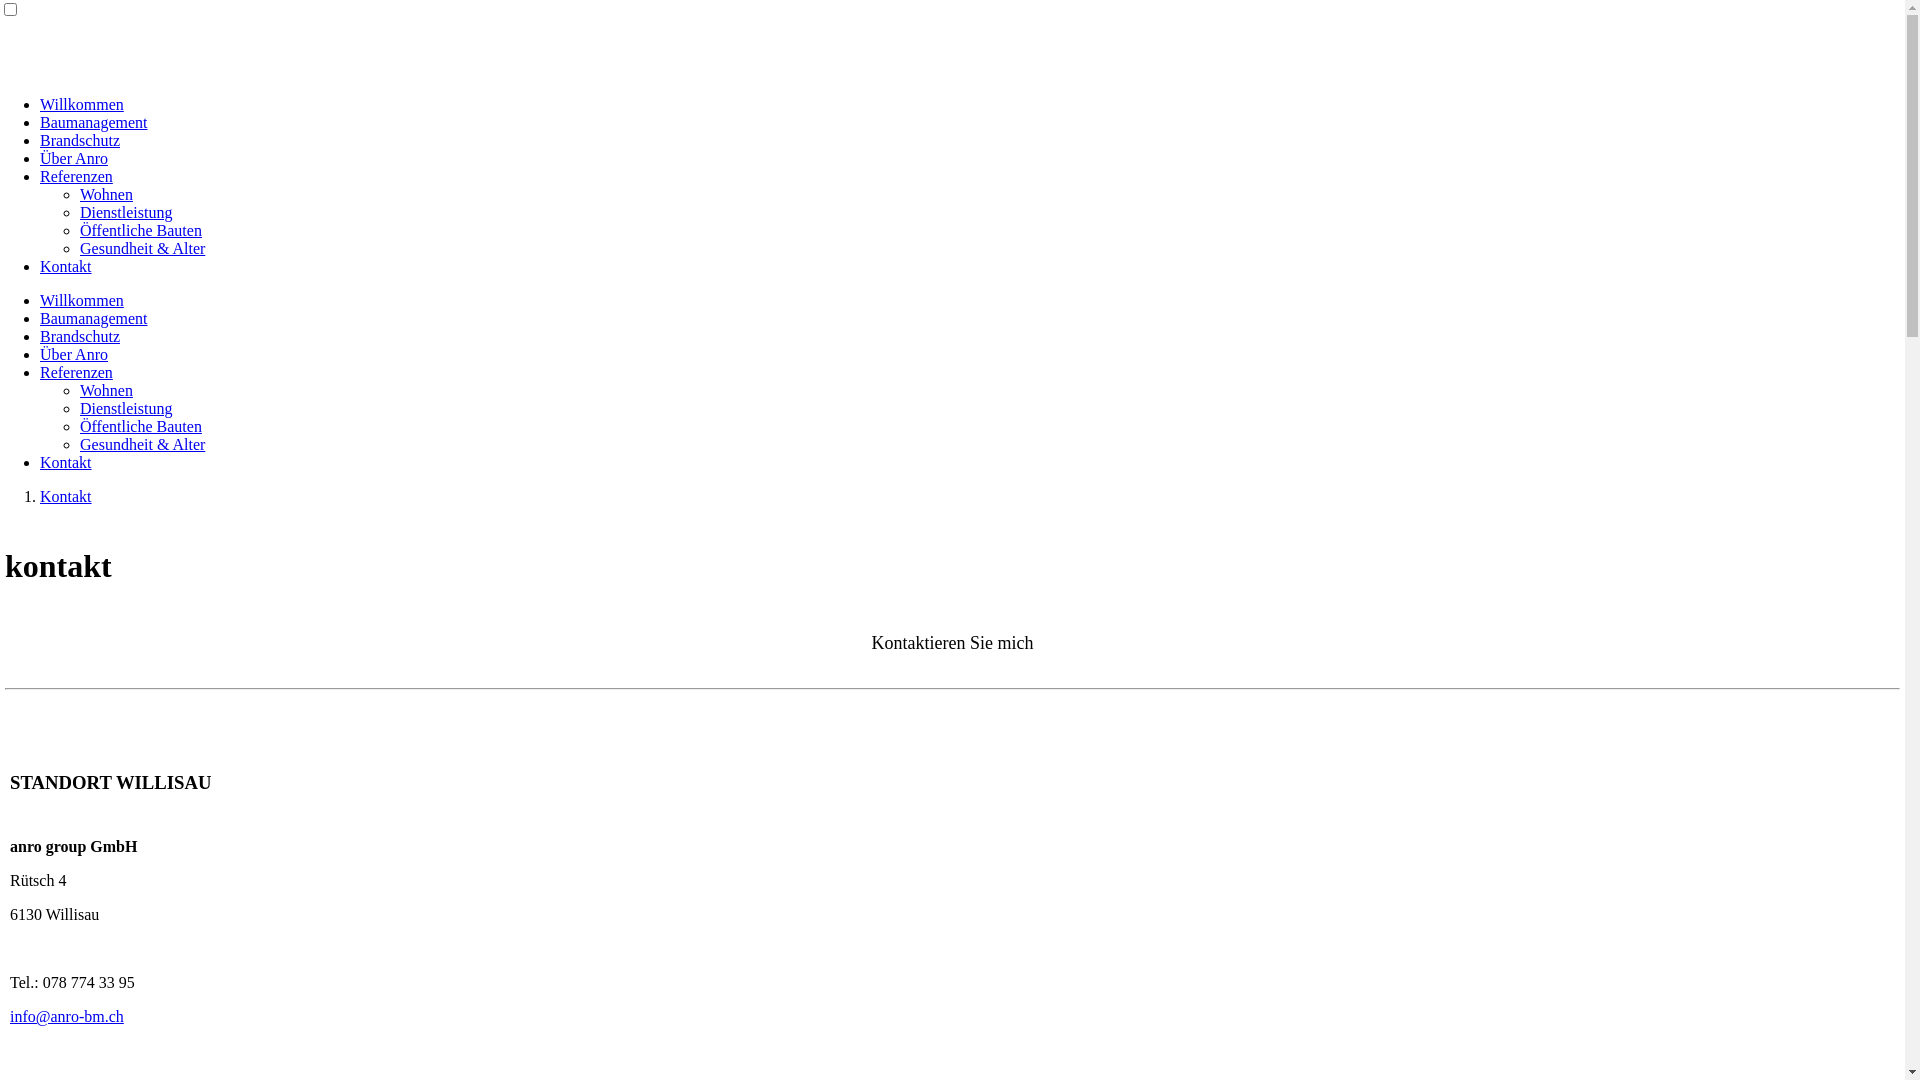 The height and width of the screenshot is (1080, 1920). What do you see at coordinates (66, 496) in the screenshot?
I see `Kontakt` at bounding box center [66, 496].